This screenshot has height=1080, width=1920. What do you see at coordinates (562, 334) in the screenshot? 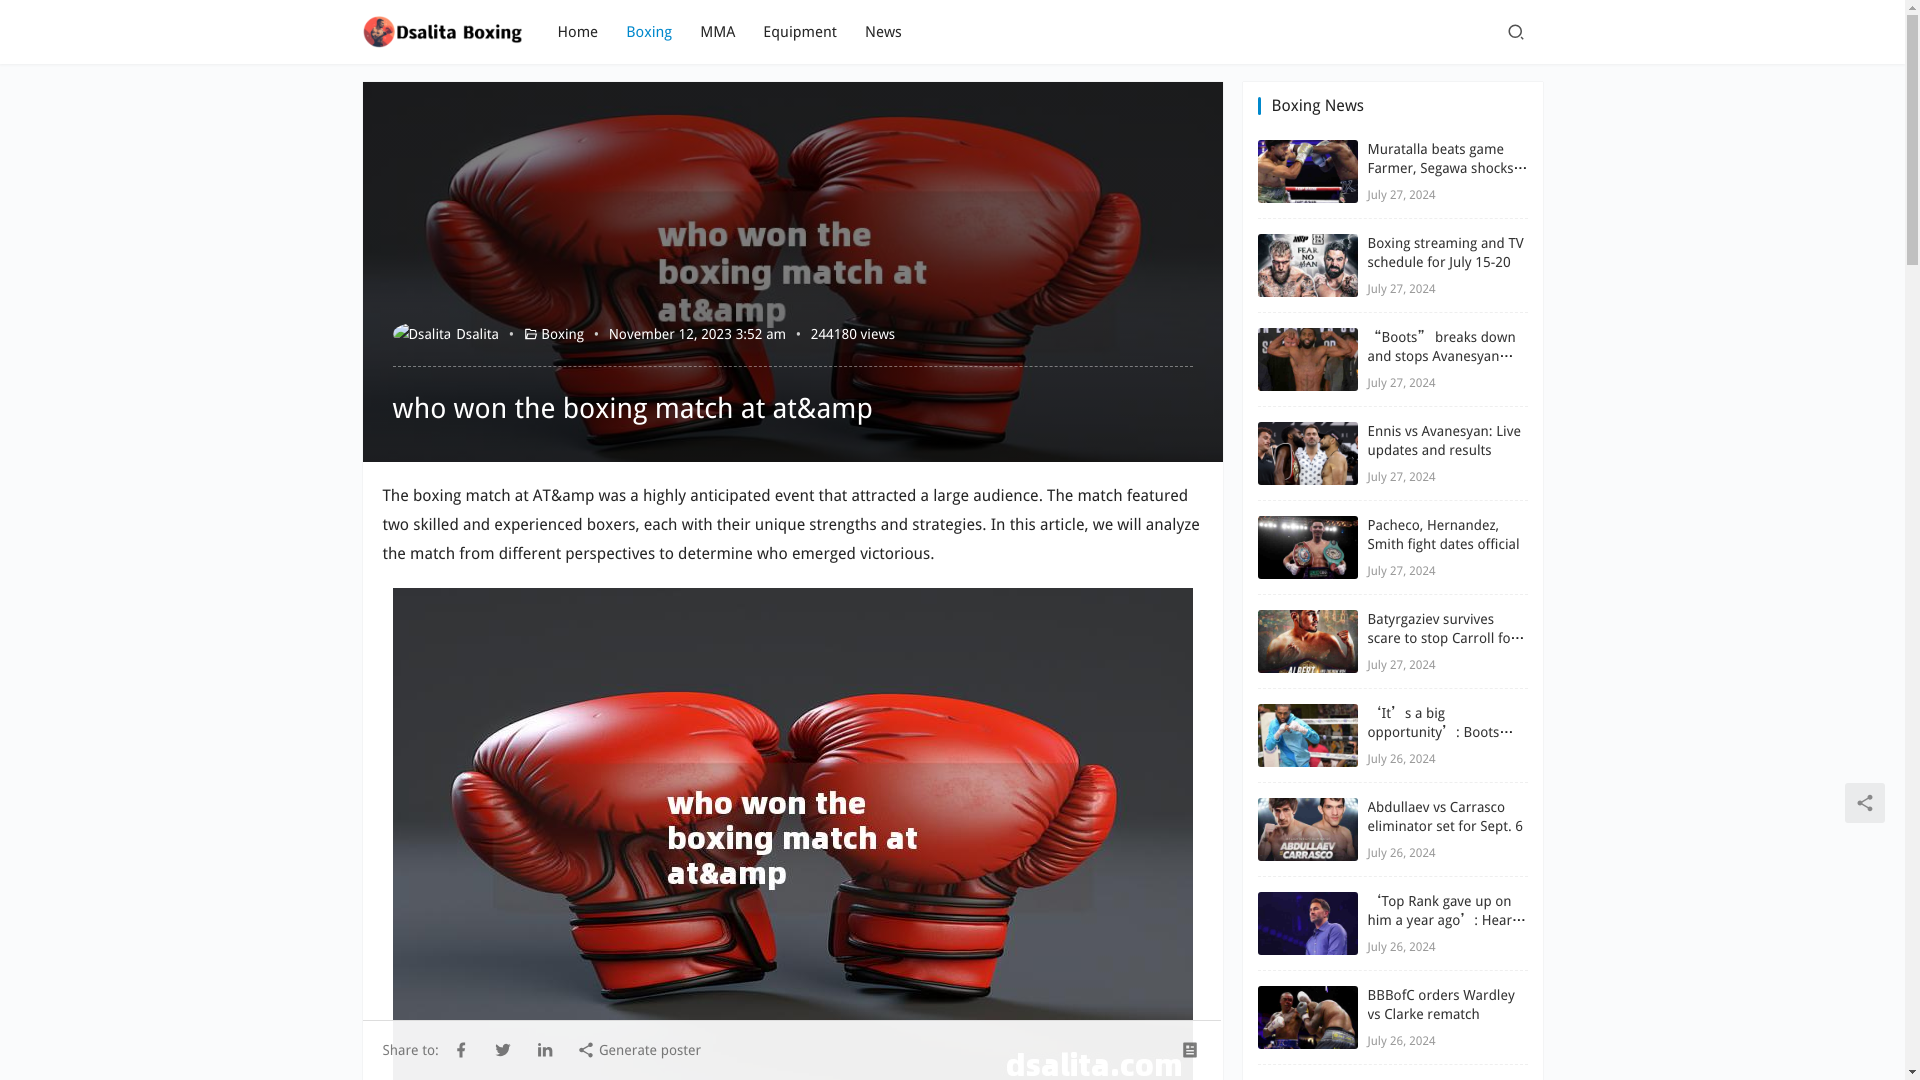
I see `Boxing` at bounding box center [562, 334].